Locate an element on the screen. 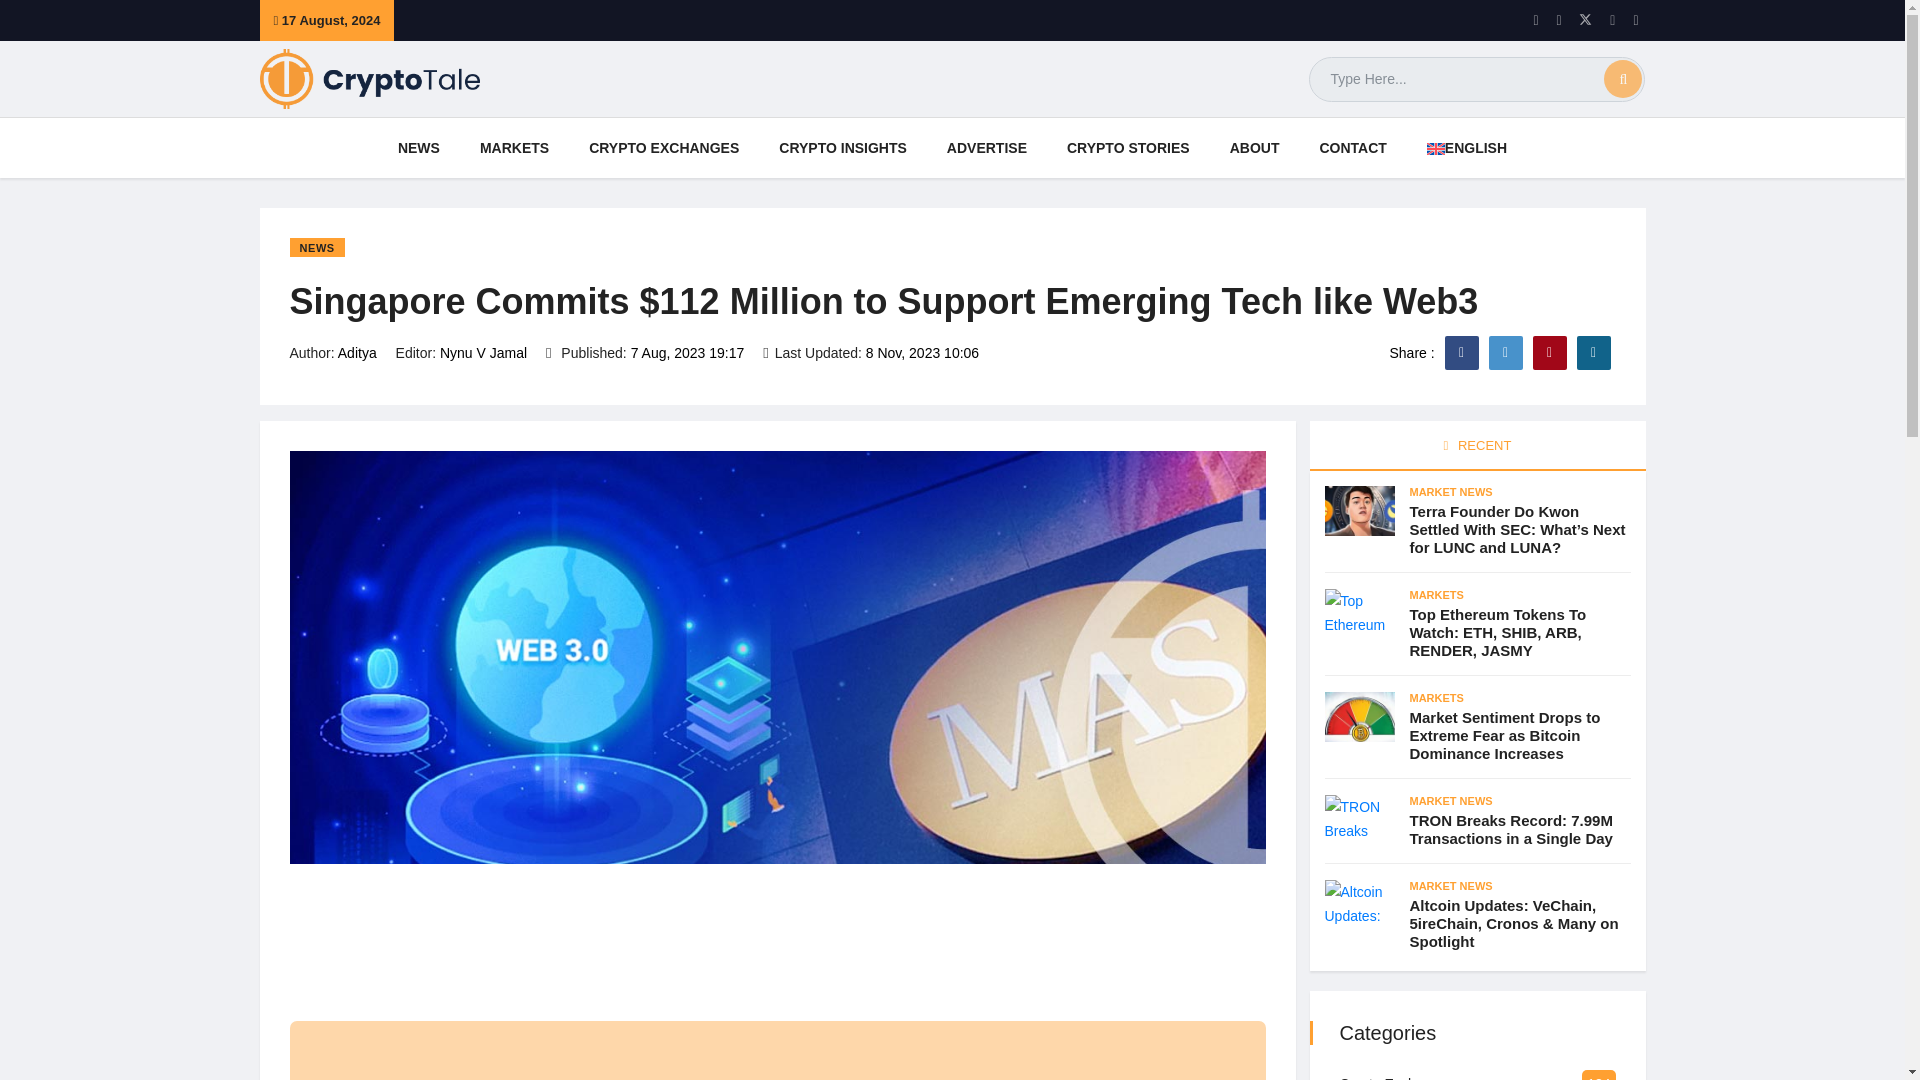 The height and width of the screenshot is (1080, 1920). MARKETS is located at coordinates (514, 148).